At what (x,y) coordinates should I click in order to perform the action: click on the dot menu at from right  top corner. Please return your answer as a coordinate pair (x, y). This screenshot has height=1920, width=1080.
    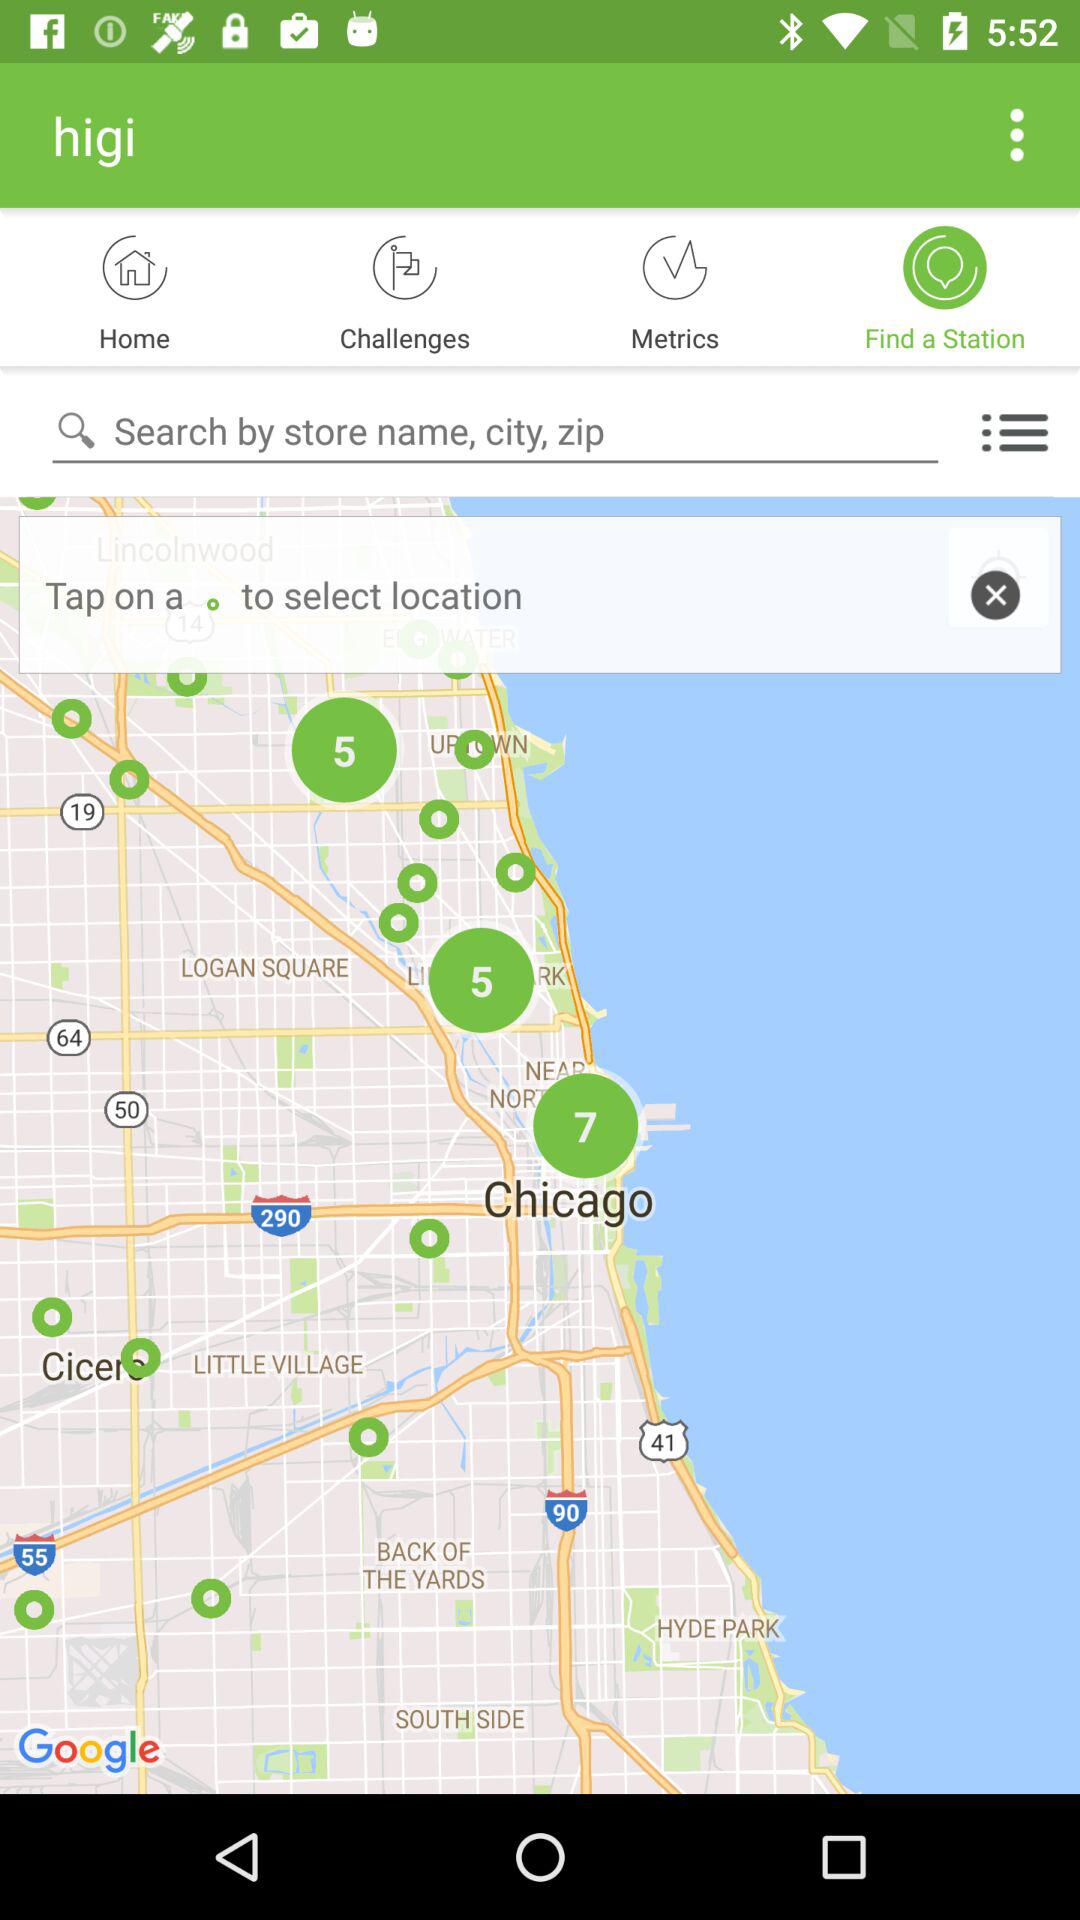
    Looking at the image, I should click on (1018, 135).